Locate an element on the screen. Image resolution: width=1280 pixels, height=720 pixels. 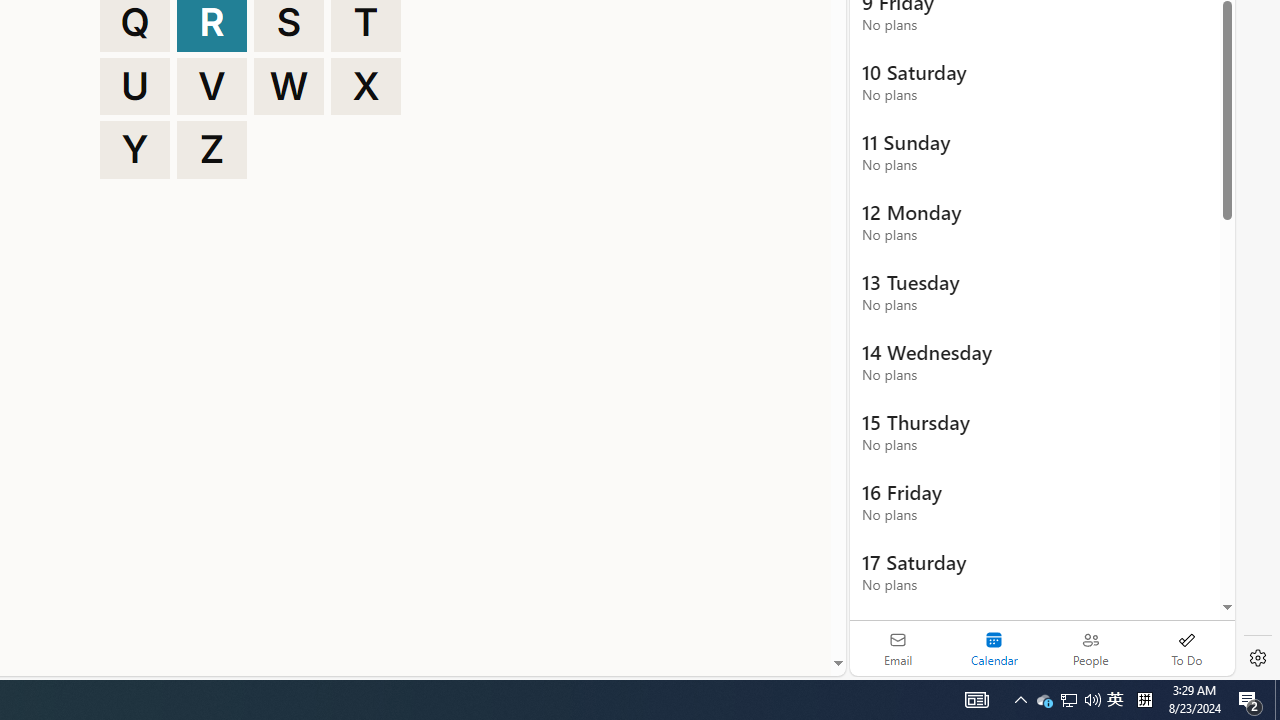
U is located at coordinates (134, 86).